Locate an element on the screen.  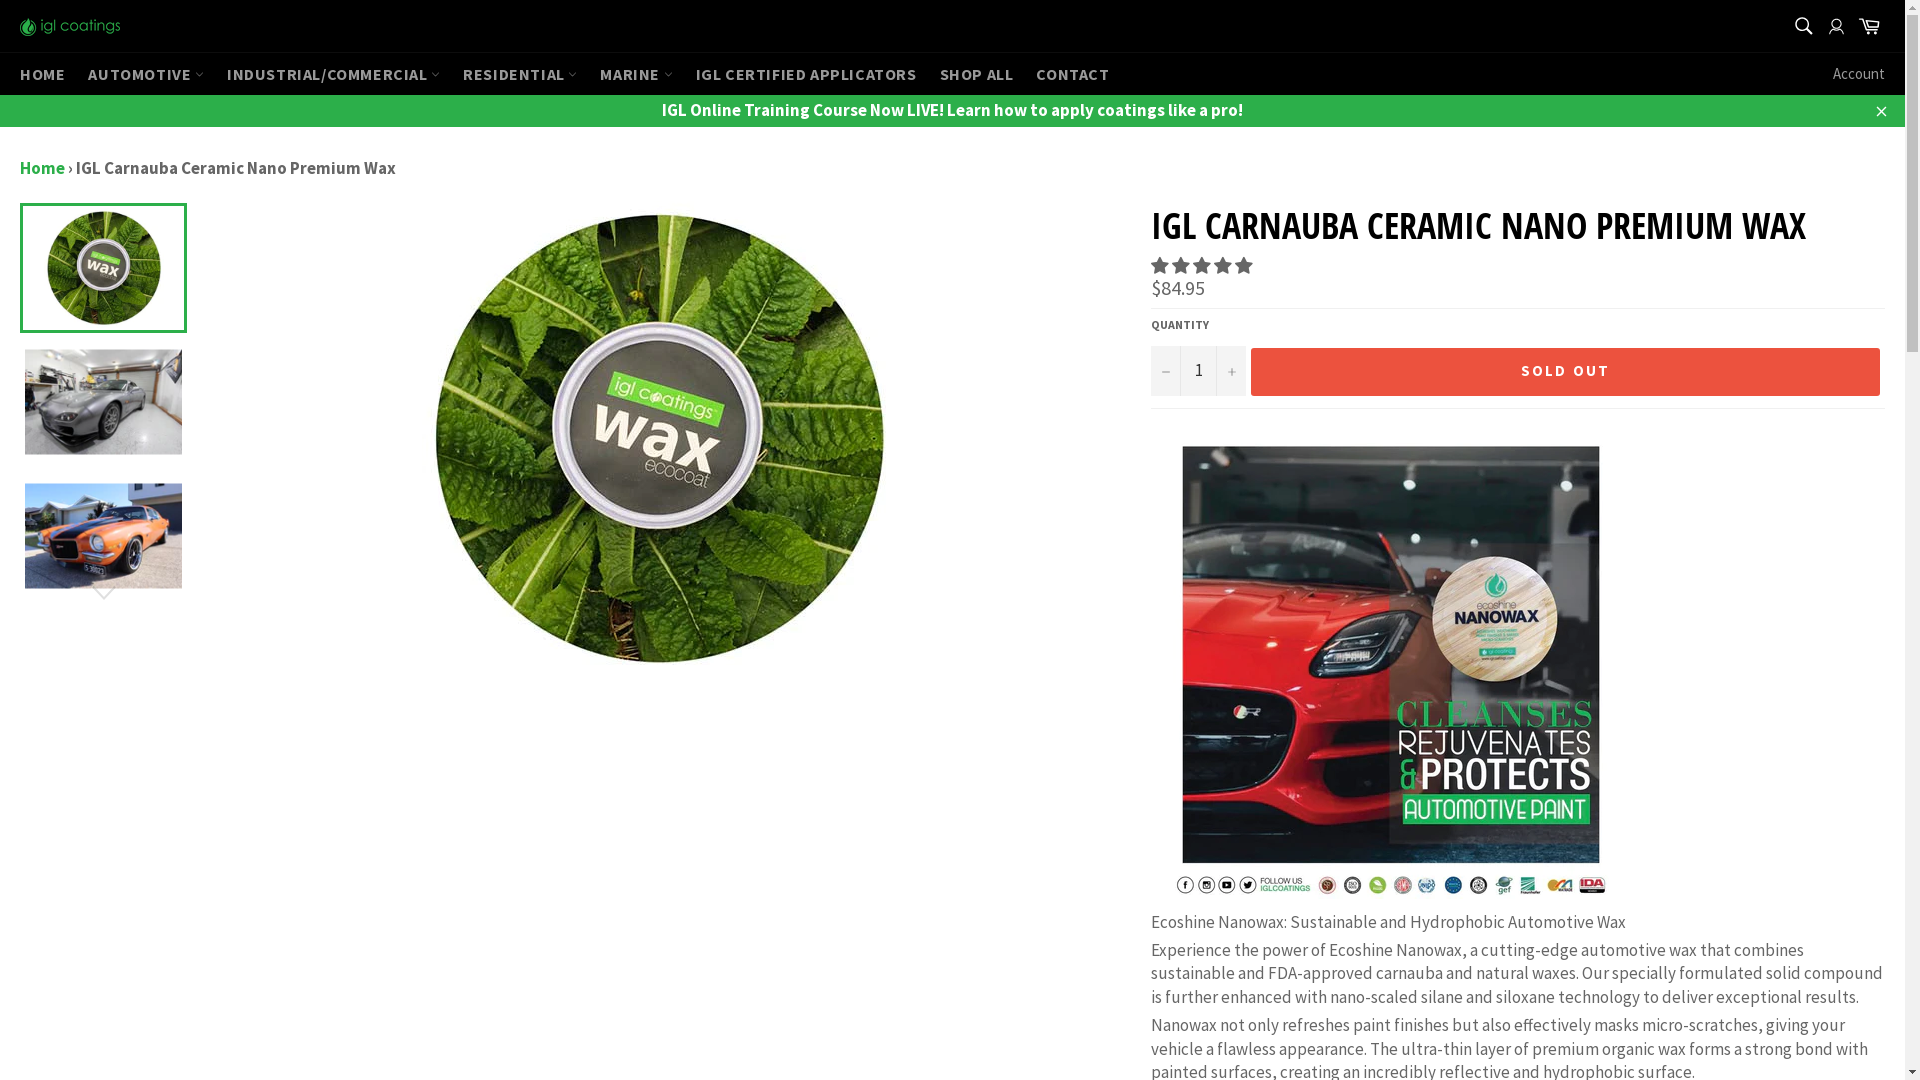
Account is located at coordinates (1836, 24).